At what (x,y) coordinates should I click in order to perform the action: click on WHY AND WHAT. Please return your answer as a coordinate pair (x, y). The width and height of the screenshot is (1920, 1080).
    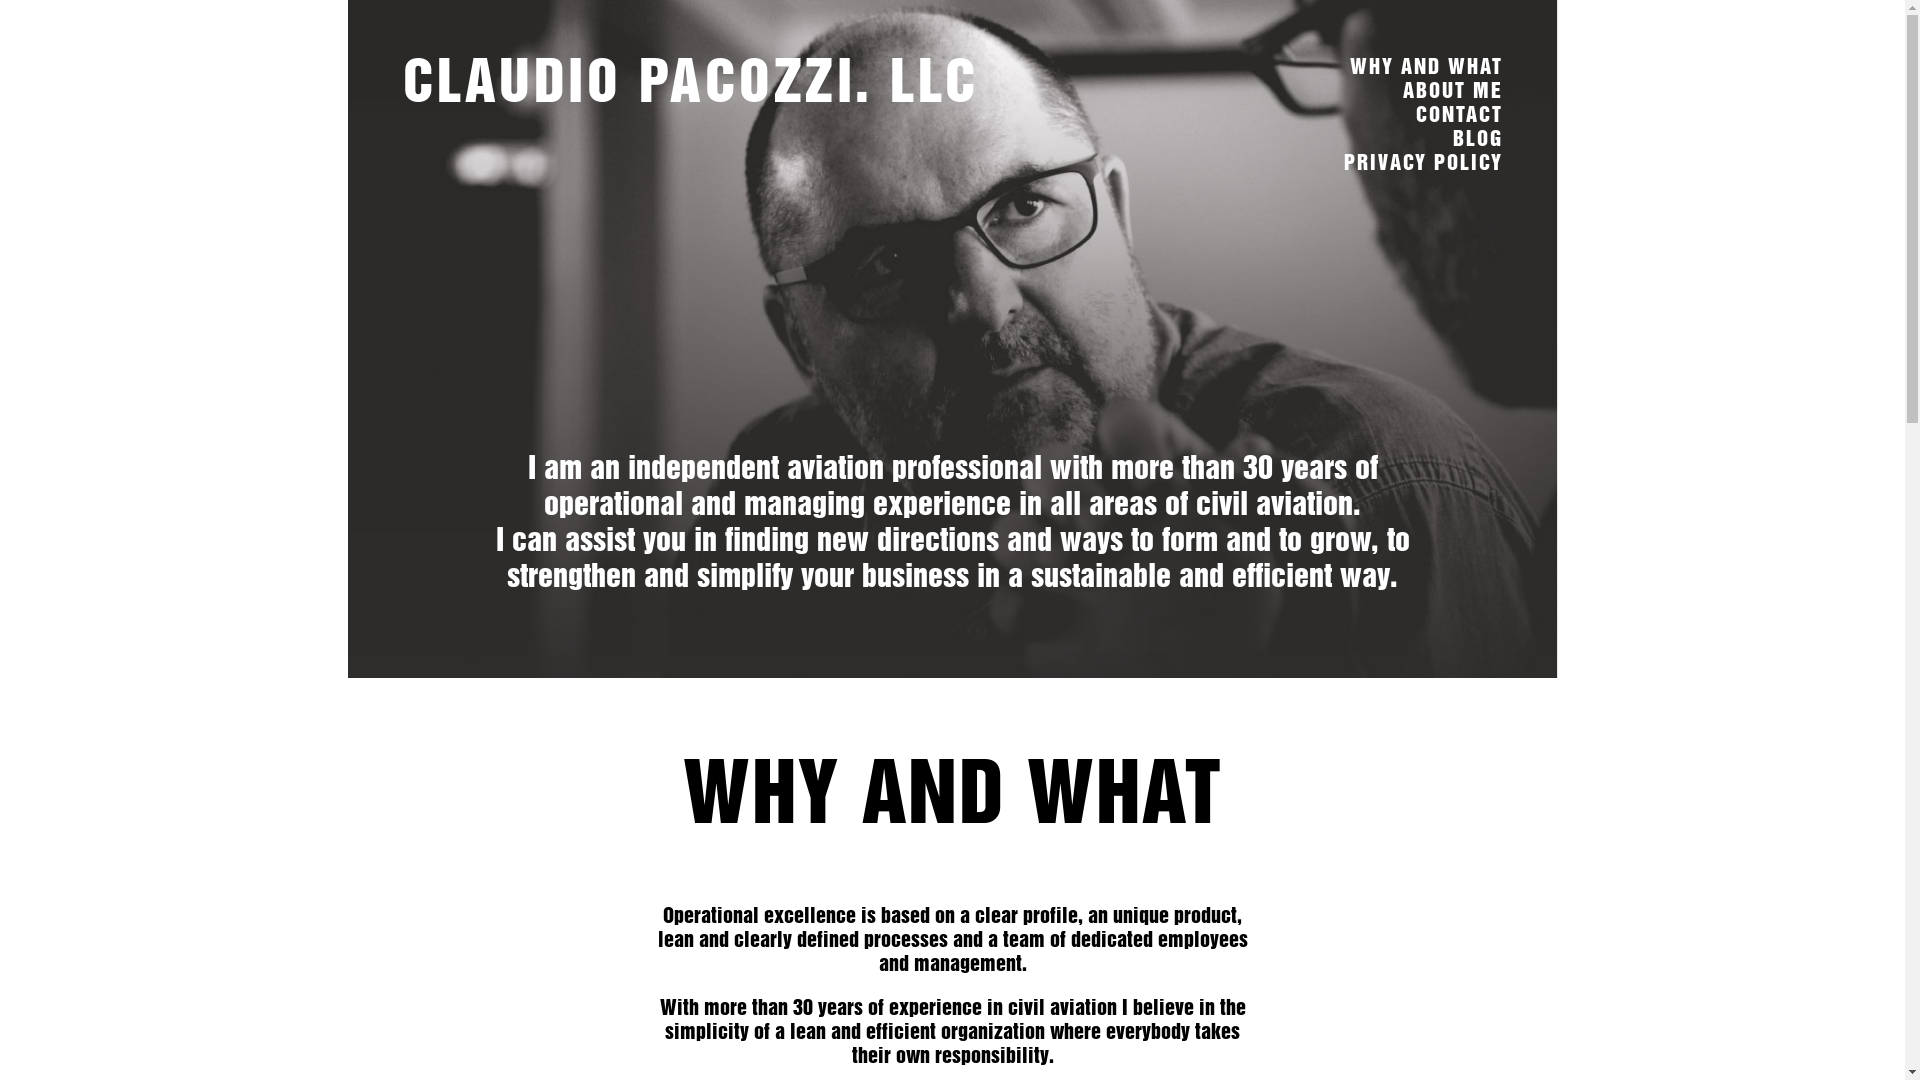
    Looking at the image, I should click on (1426, 66).